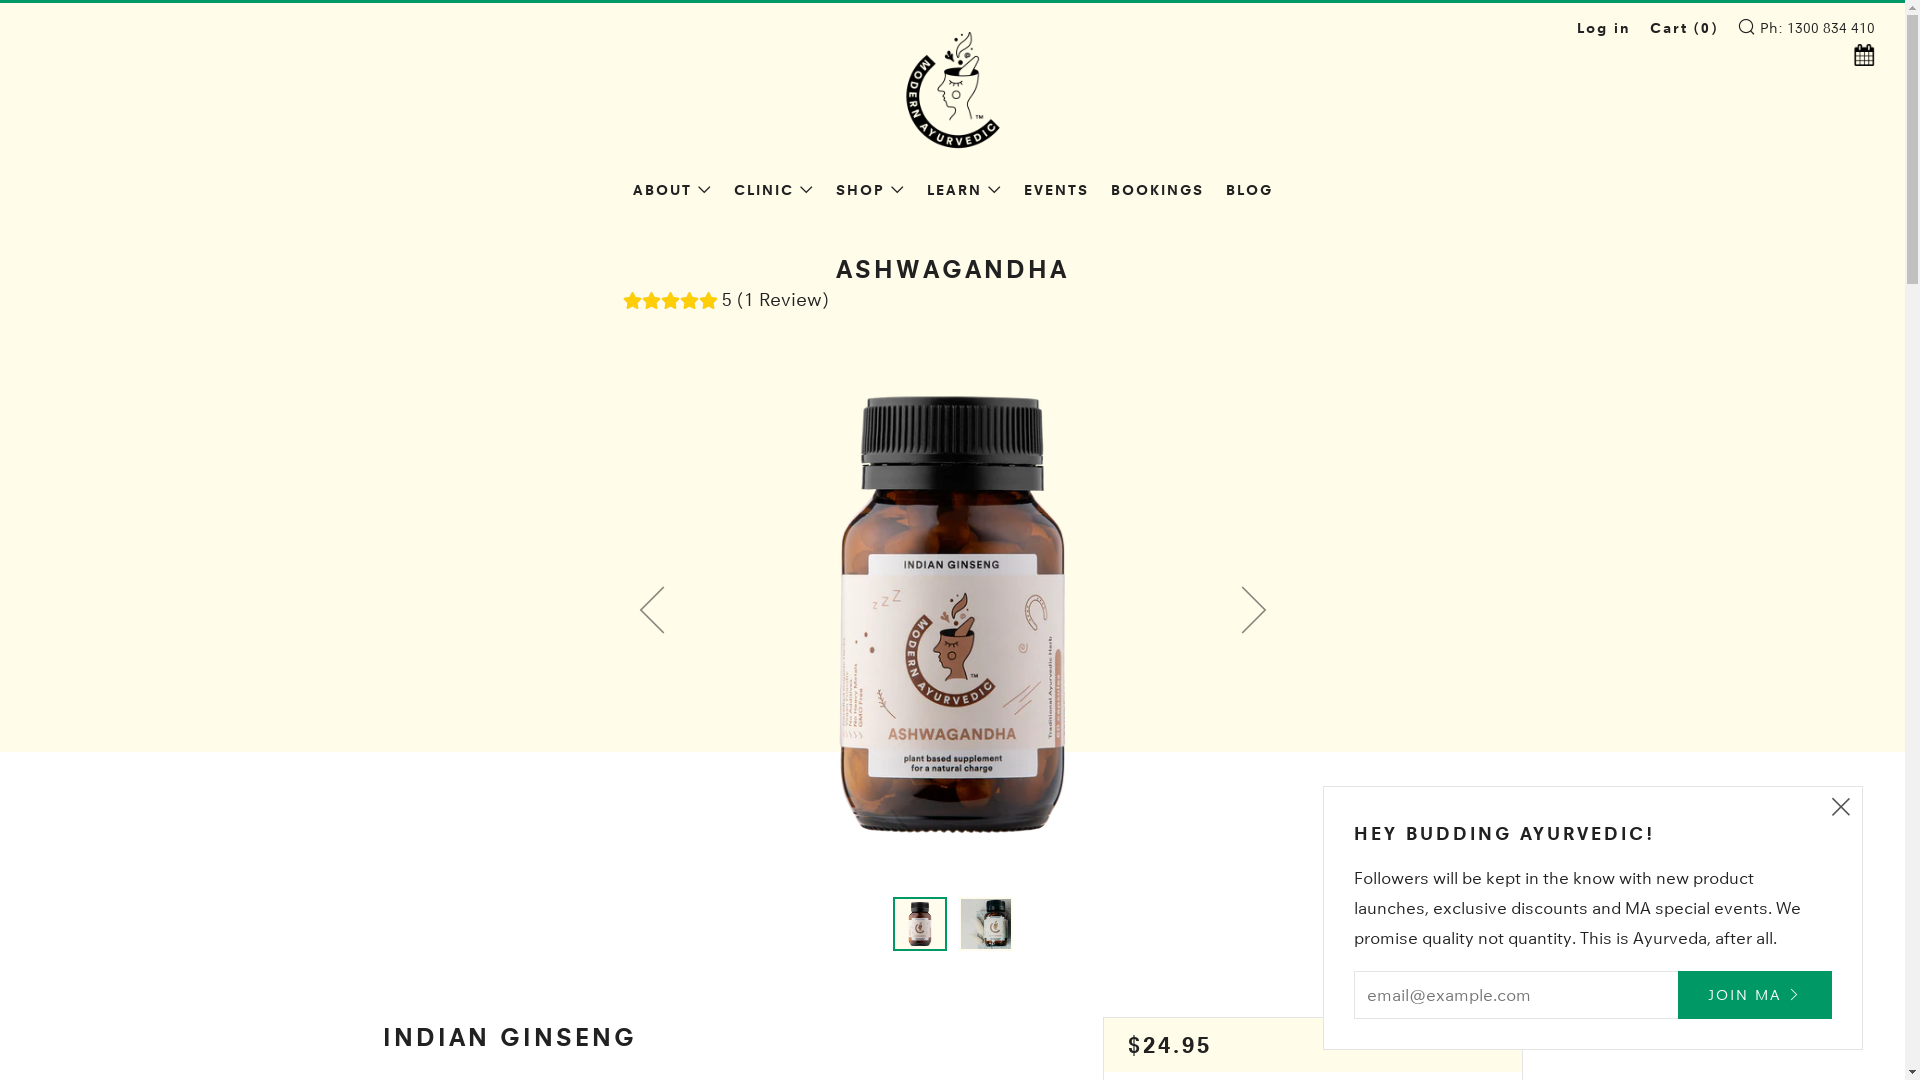  I want to click on Ph: 1300 834 410, so click(1818, 28).